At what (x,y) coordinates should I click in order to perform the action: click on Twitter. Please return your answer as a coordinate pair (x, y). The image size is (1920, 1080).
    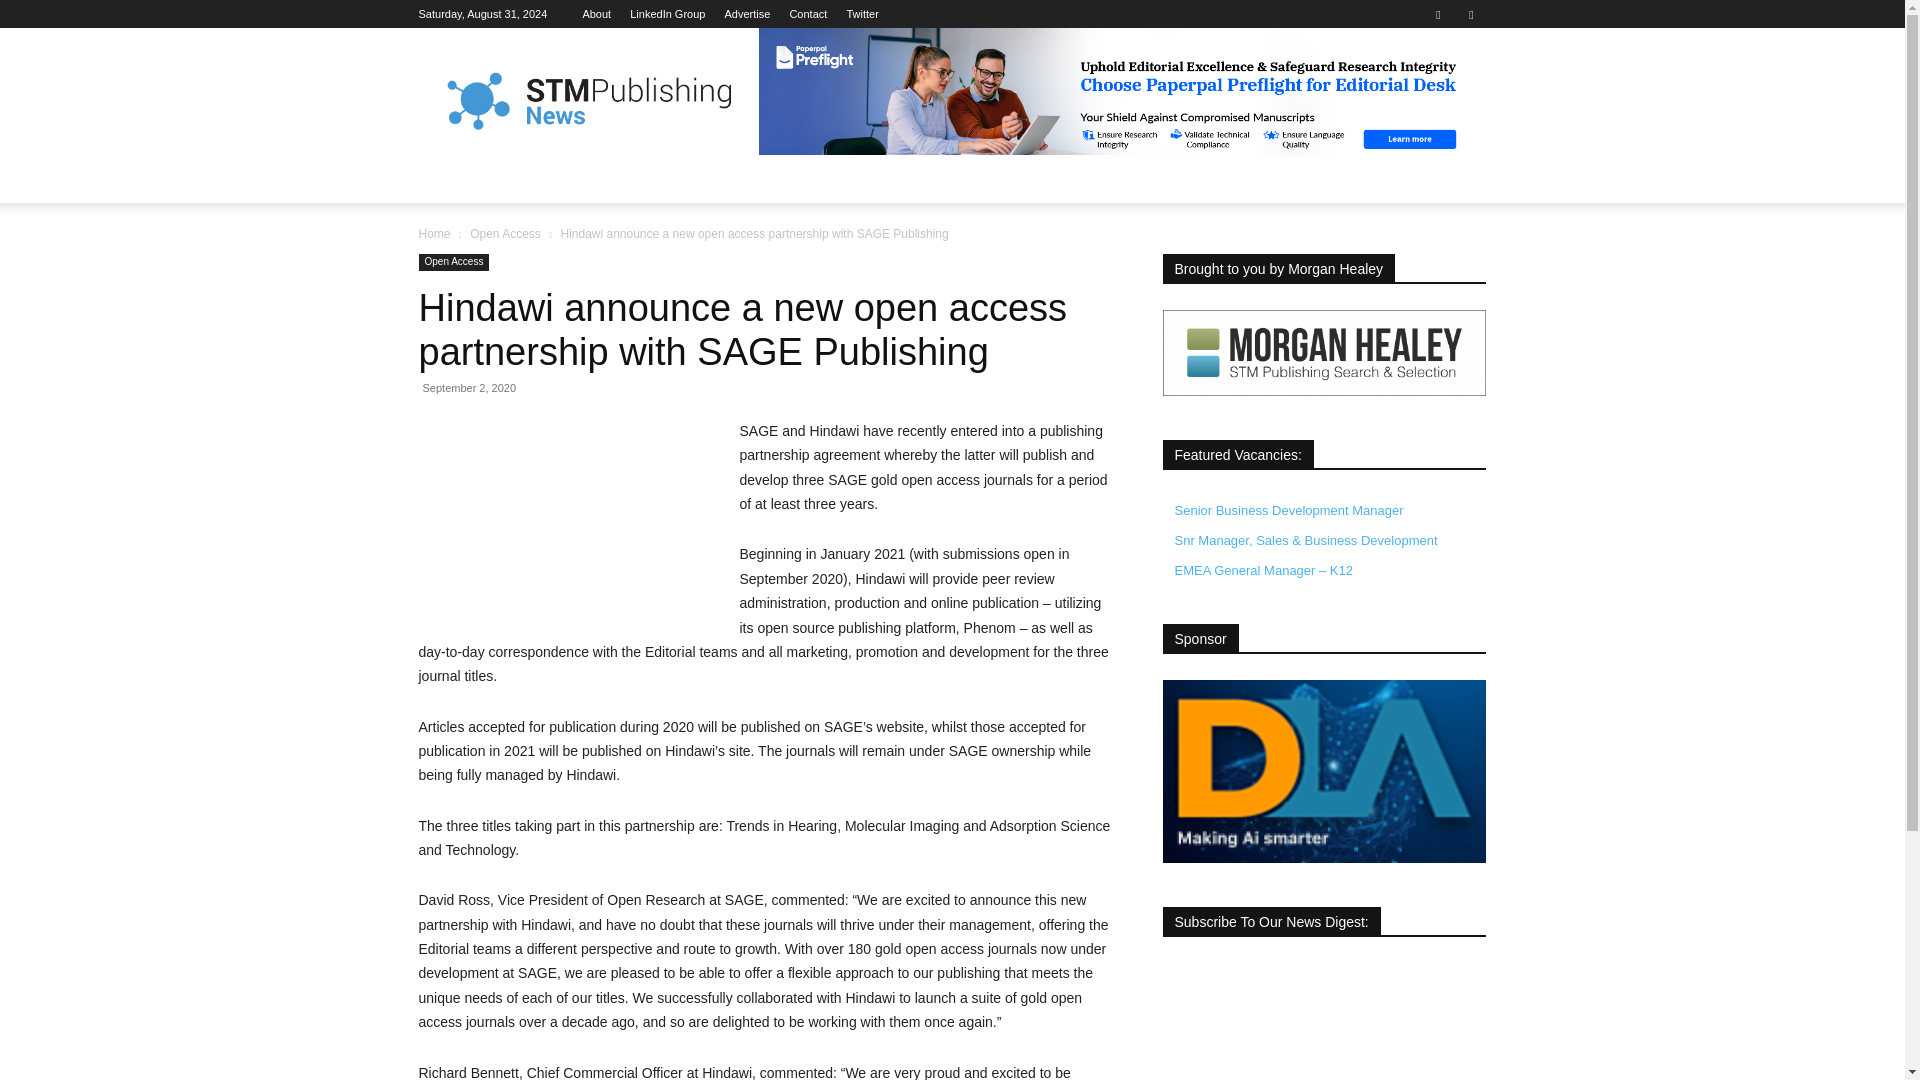
    Looking at the image, I should click on (862, 14).